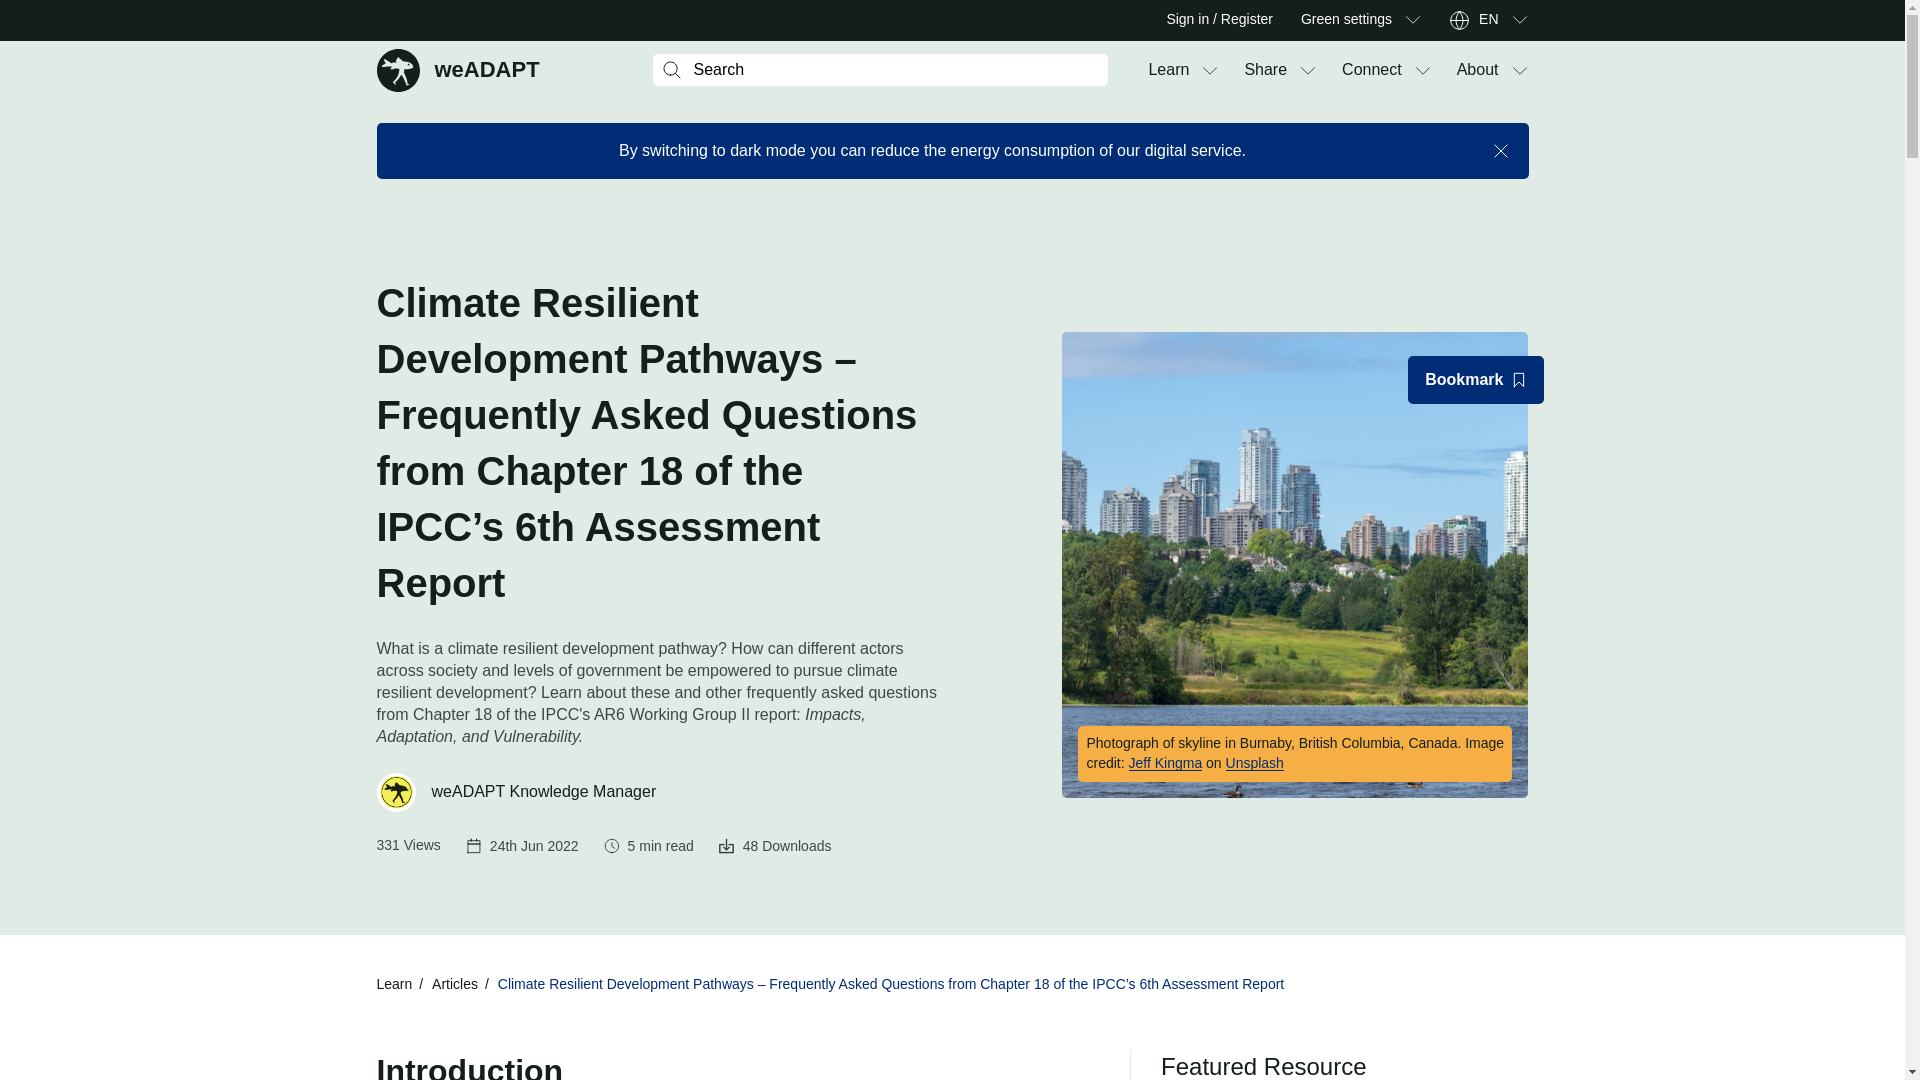 This screenshot has height=1080, width=1920. I want to click on Connect, so click(1265, 70).